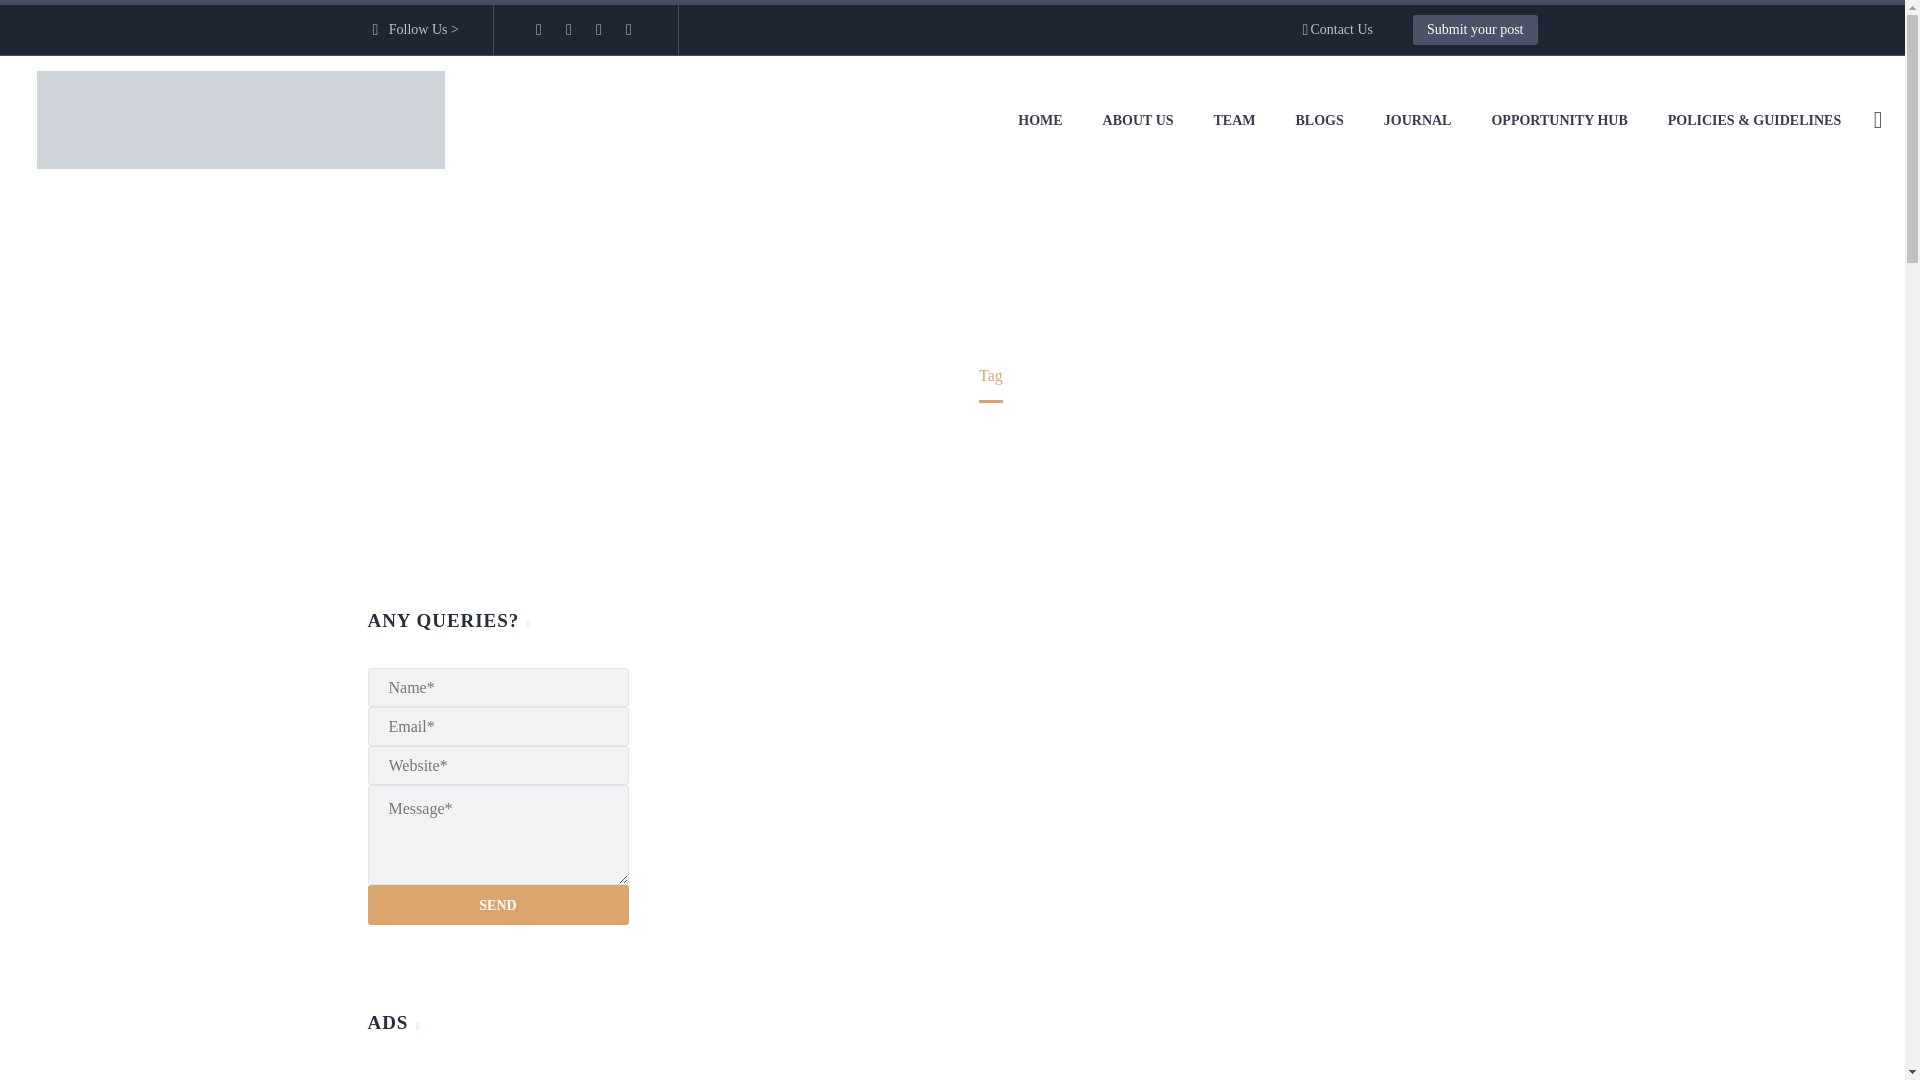 This screenshot has width=1920, height=1080. What do you see at coordinates (1338, 30) in the screenshot?
I see `Contact Us` at bounding box center [1338, 30].